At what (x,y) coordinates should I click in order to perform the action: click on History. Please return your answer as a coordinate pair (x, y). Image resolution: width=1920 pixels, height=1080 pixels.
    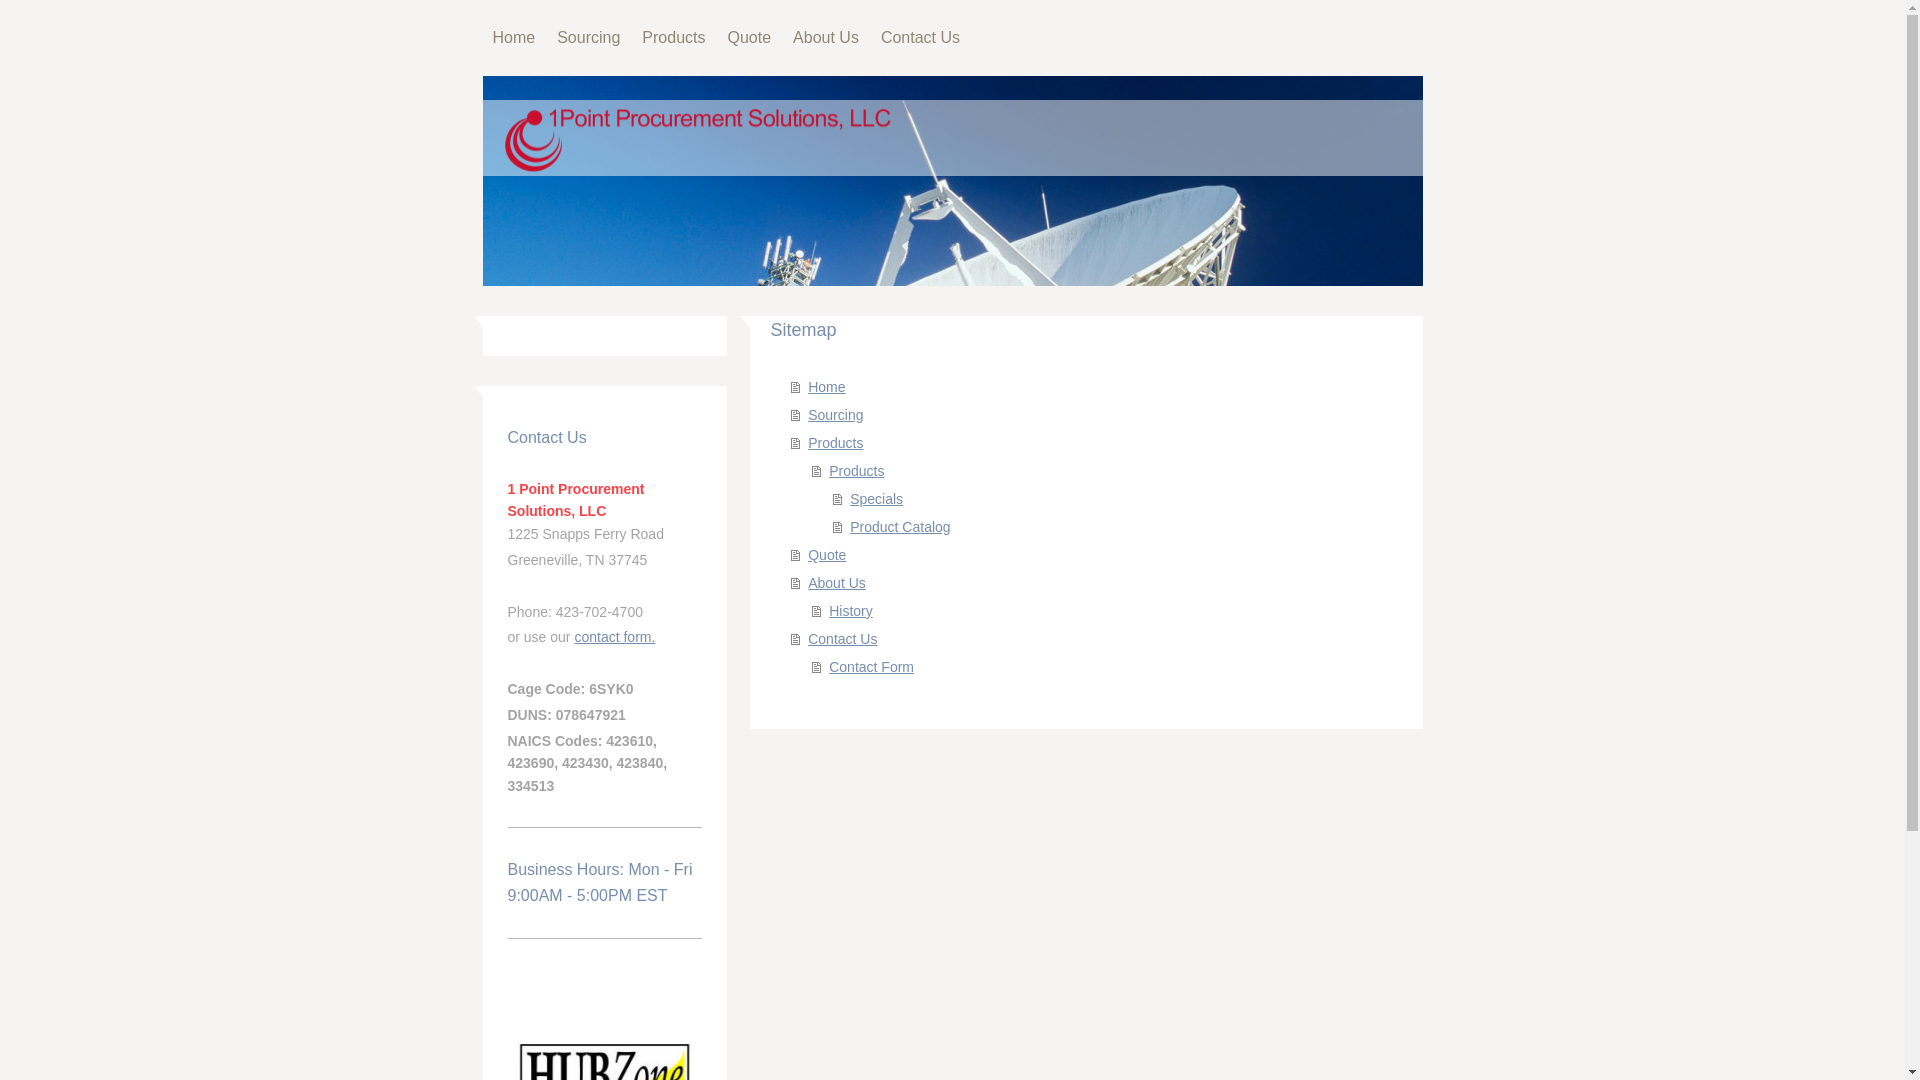
    Looking at the image, I should click on (1107, 611).